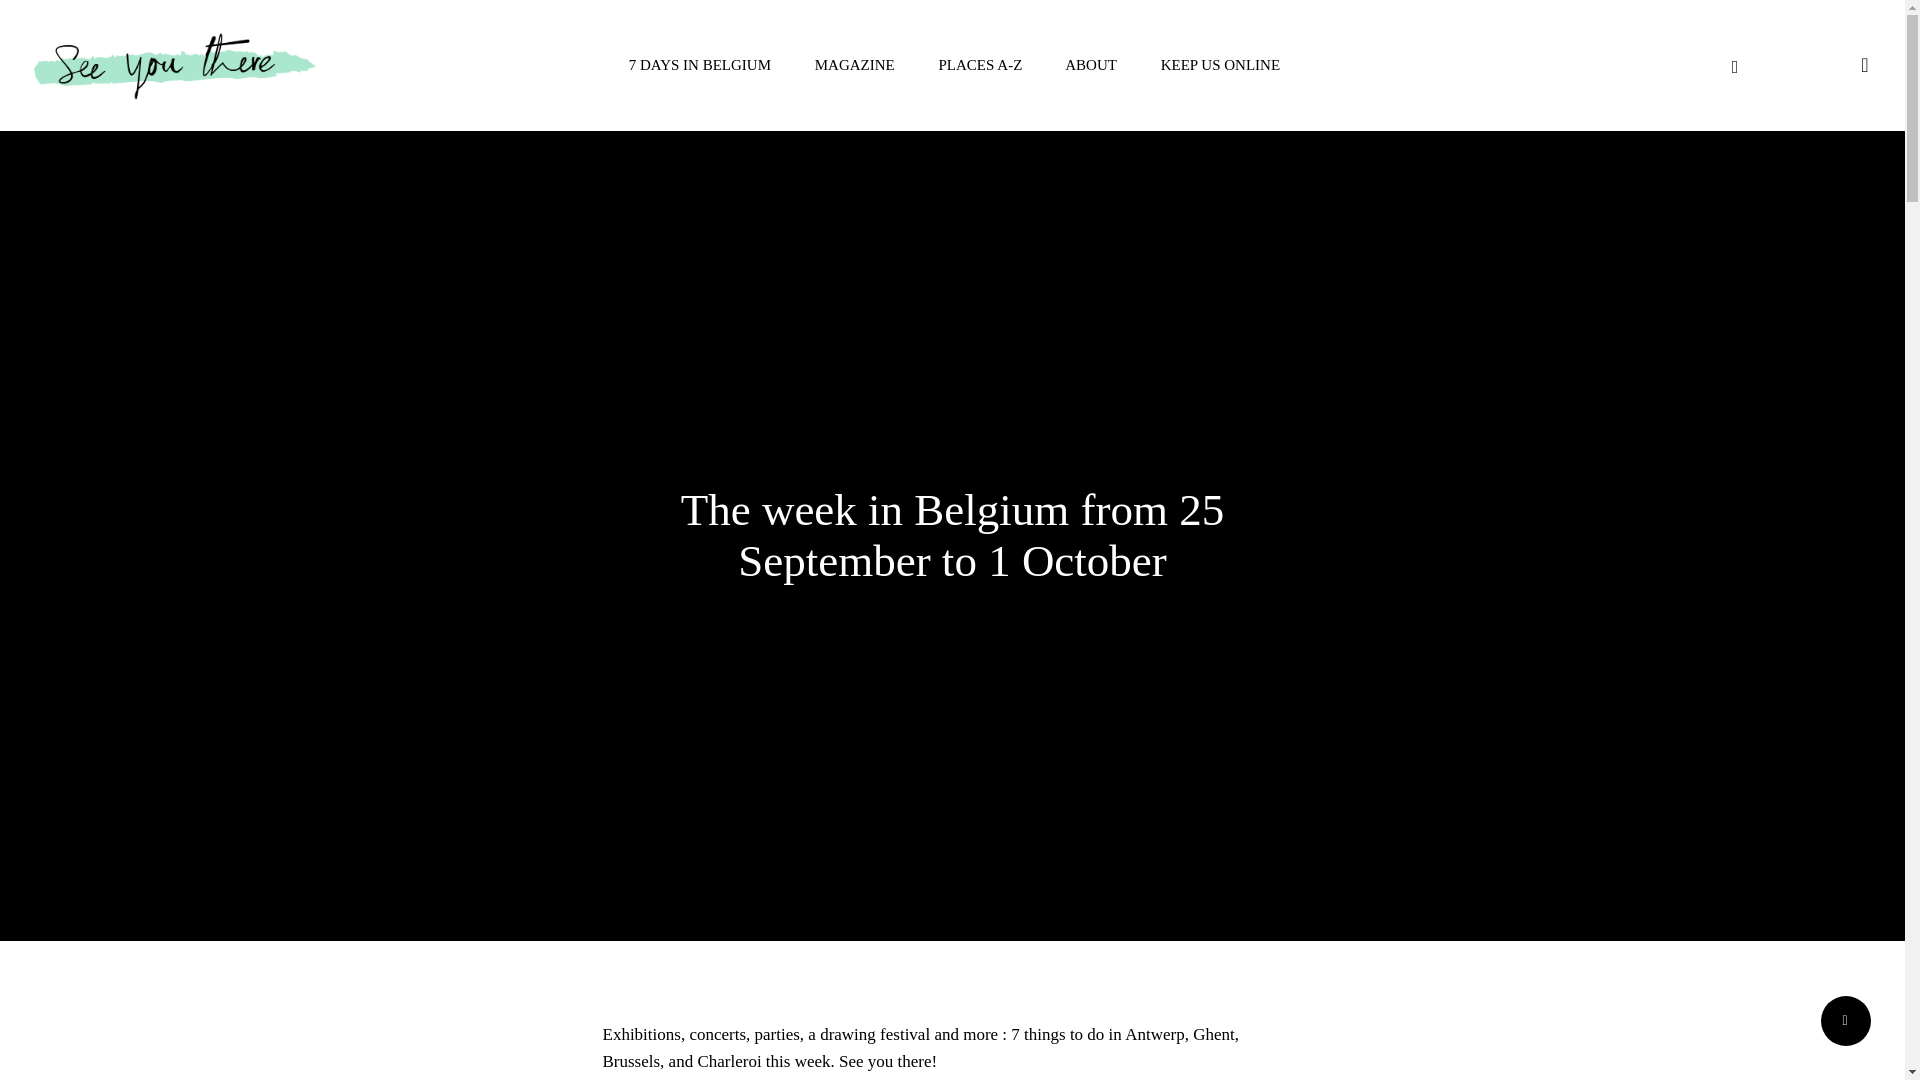 The image size is (1920, 1080). I want to click on MAGAZINE, so click(852, 65).